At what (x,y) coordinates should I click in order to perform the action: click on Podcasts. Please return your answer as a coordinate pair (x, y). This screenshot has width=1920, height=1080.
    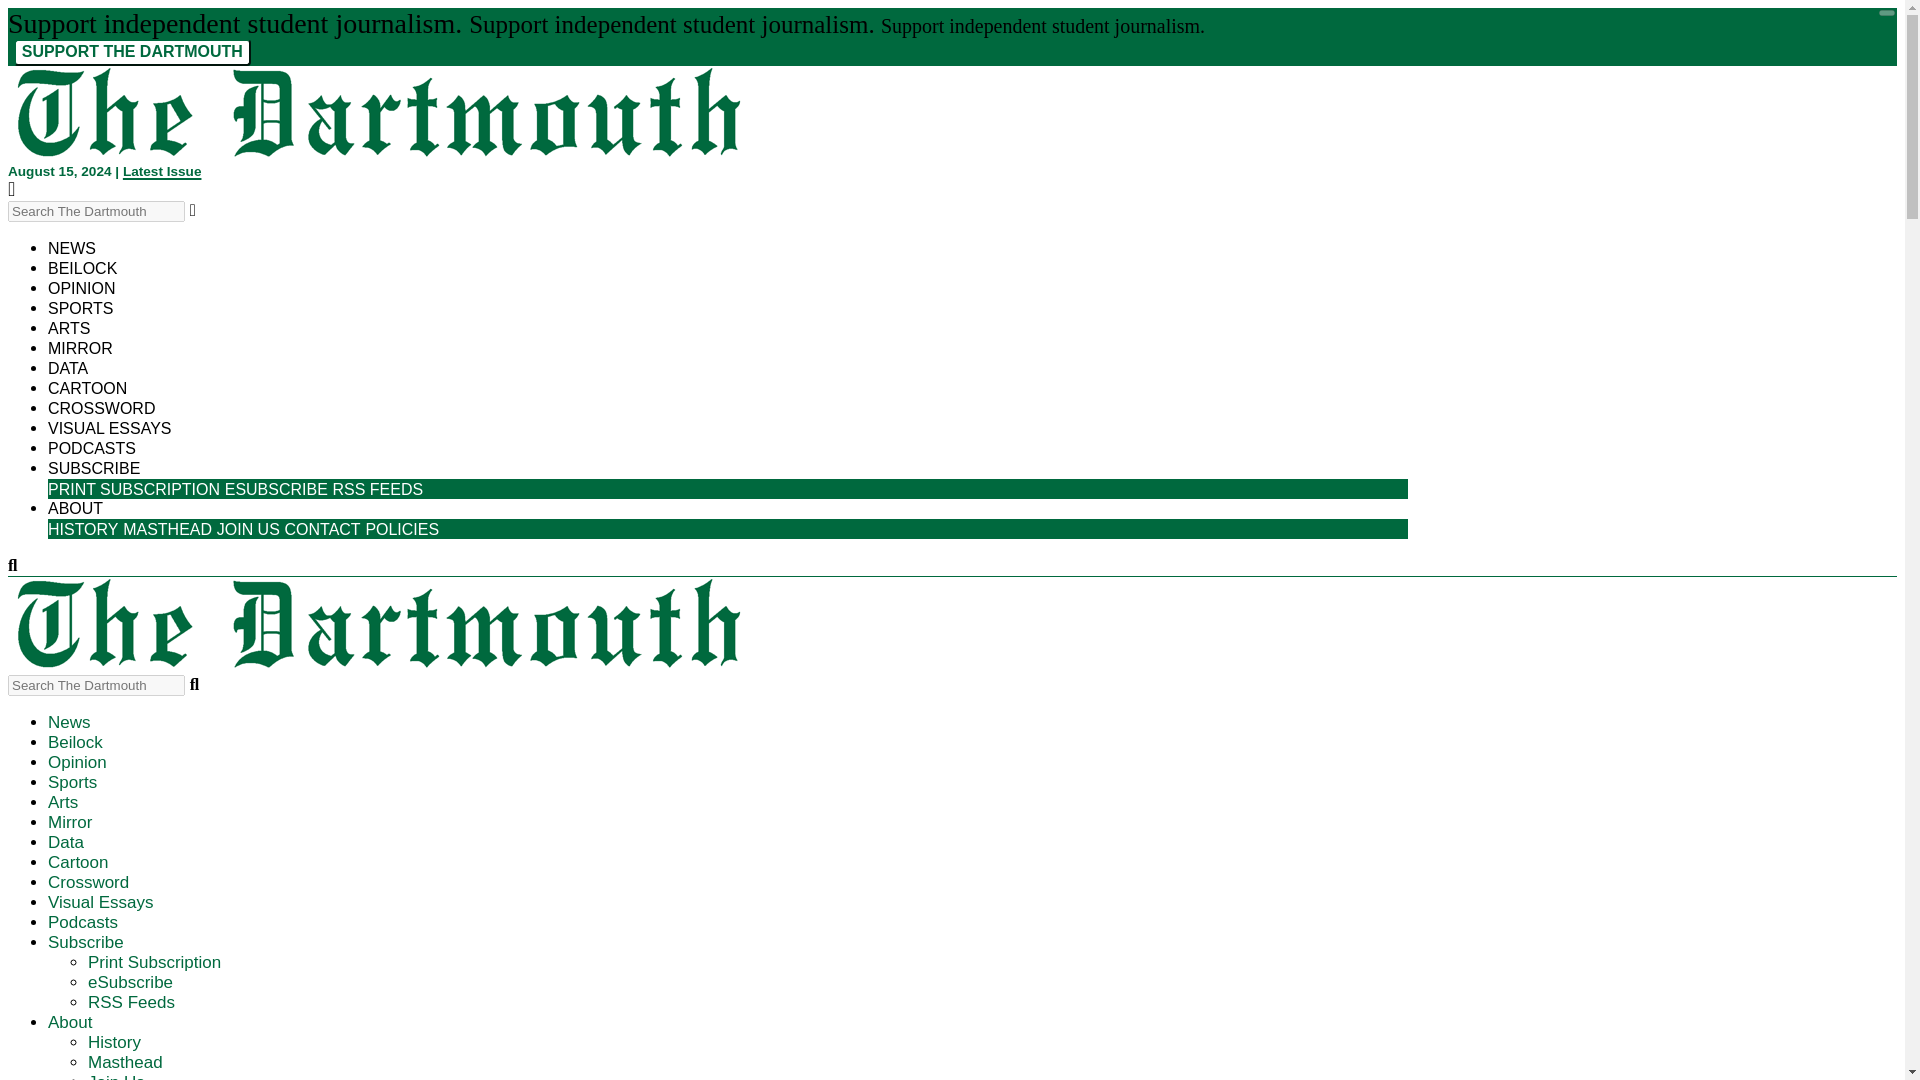
    Looking at the image, I should click on (92, 448).